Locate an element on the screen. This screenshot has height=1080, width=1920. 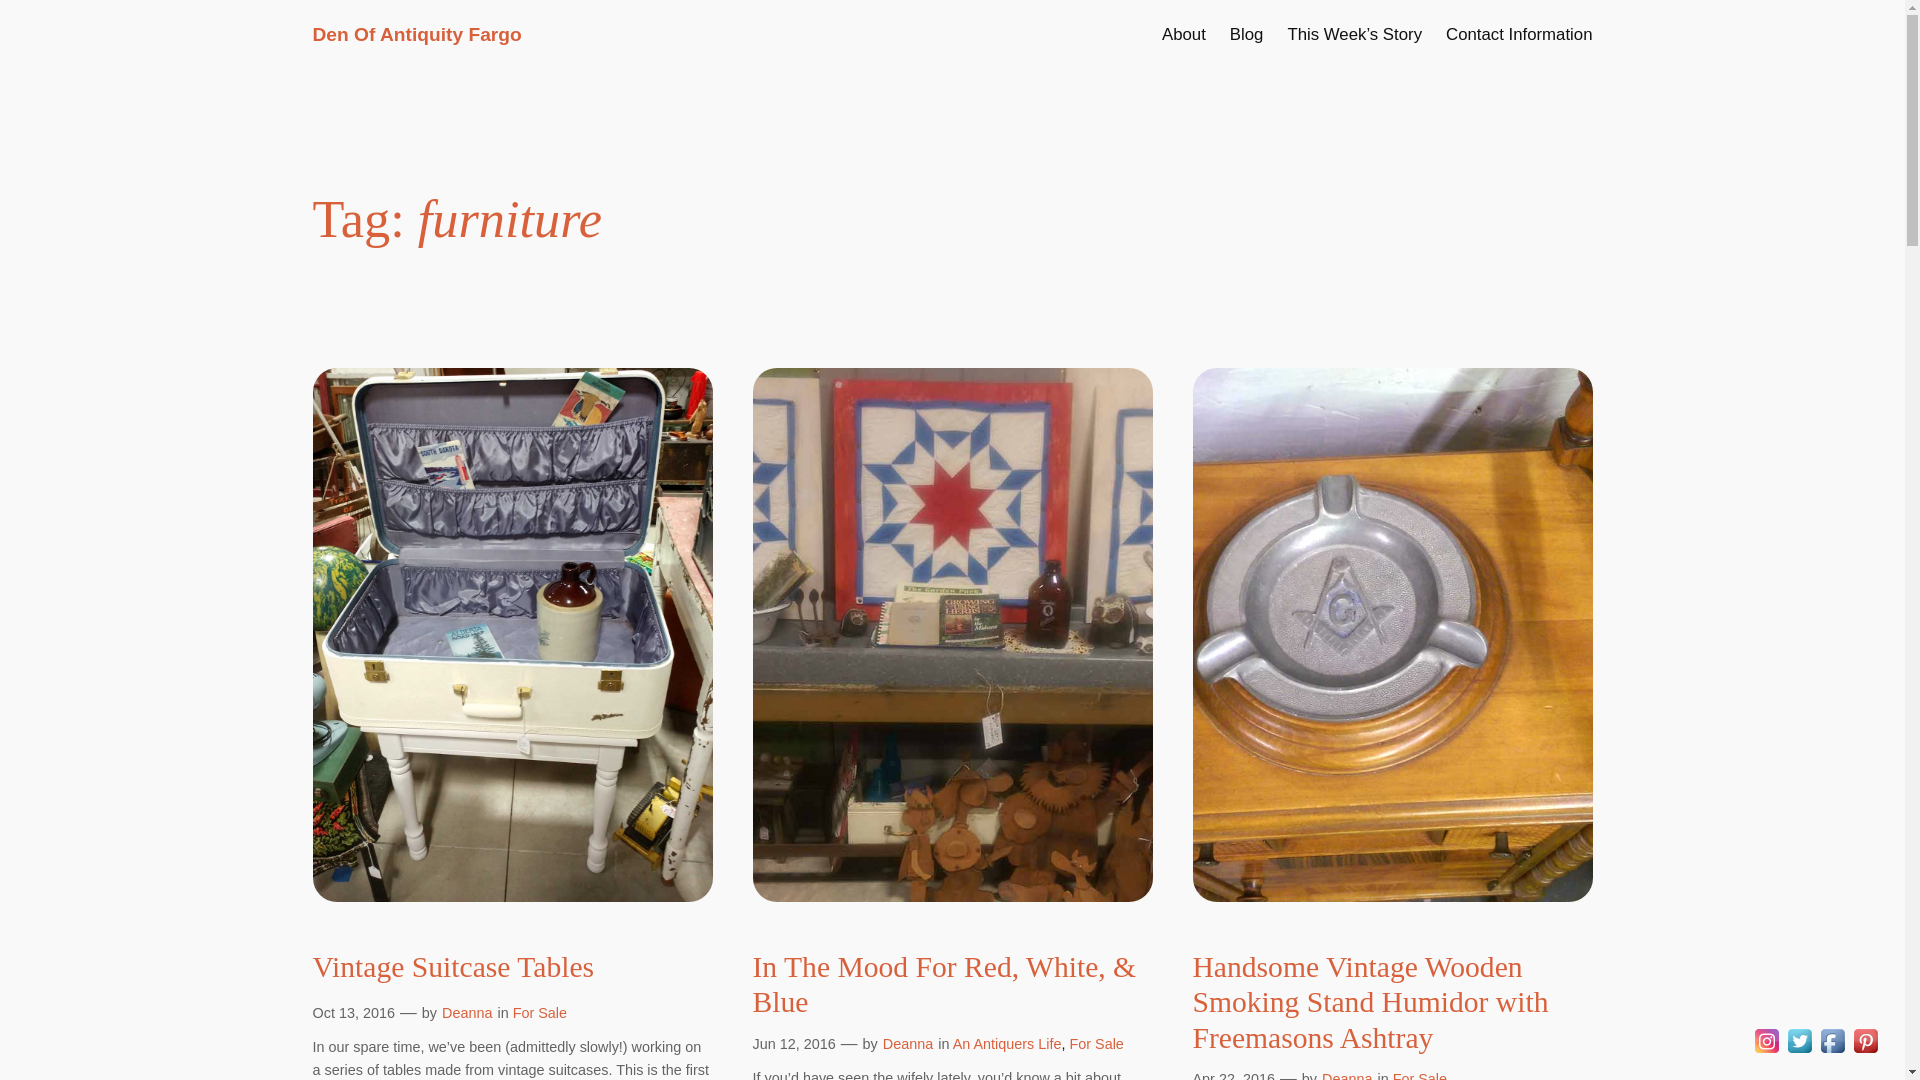
Visit Us On Pinterest is located at coordinates (1864, 1051).